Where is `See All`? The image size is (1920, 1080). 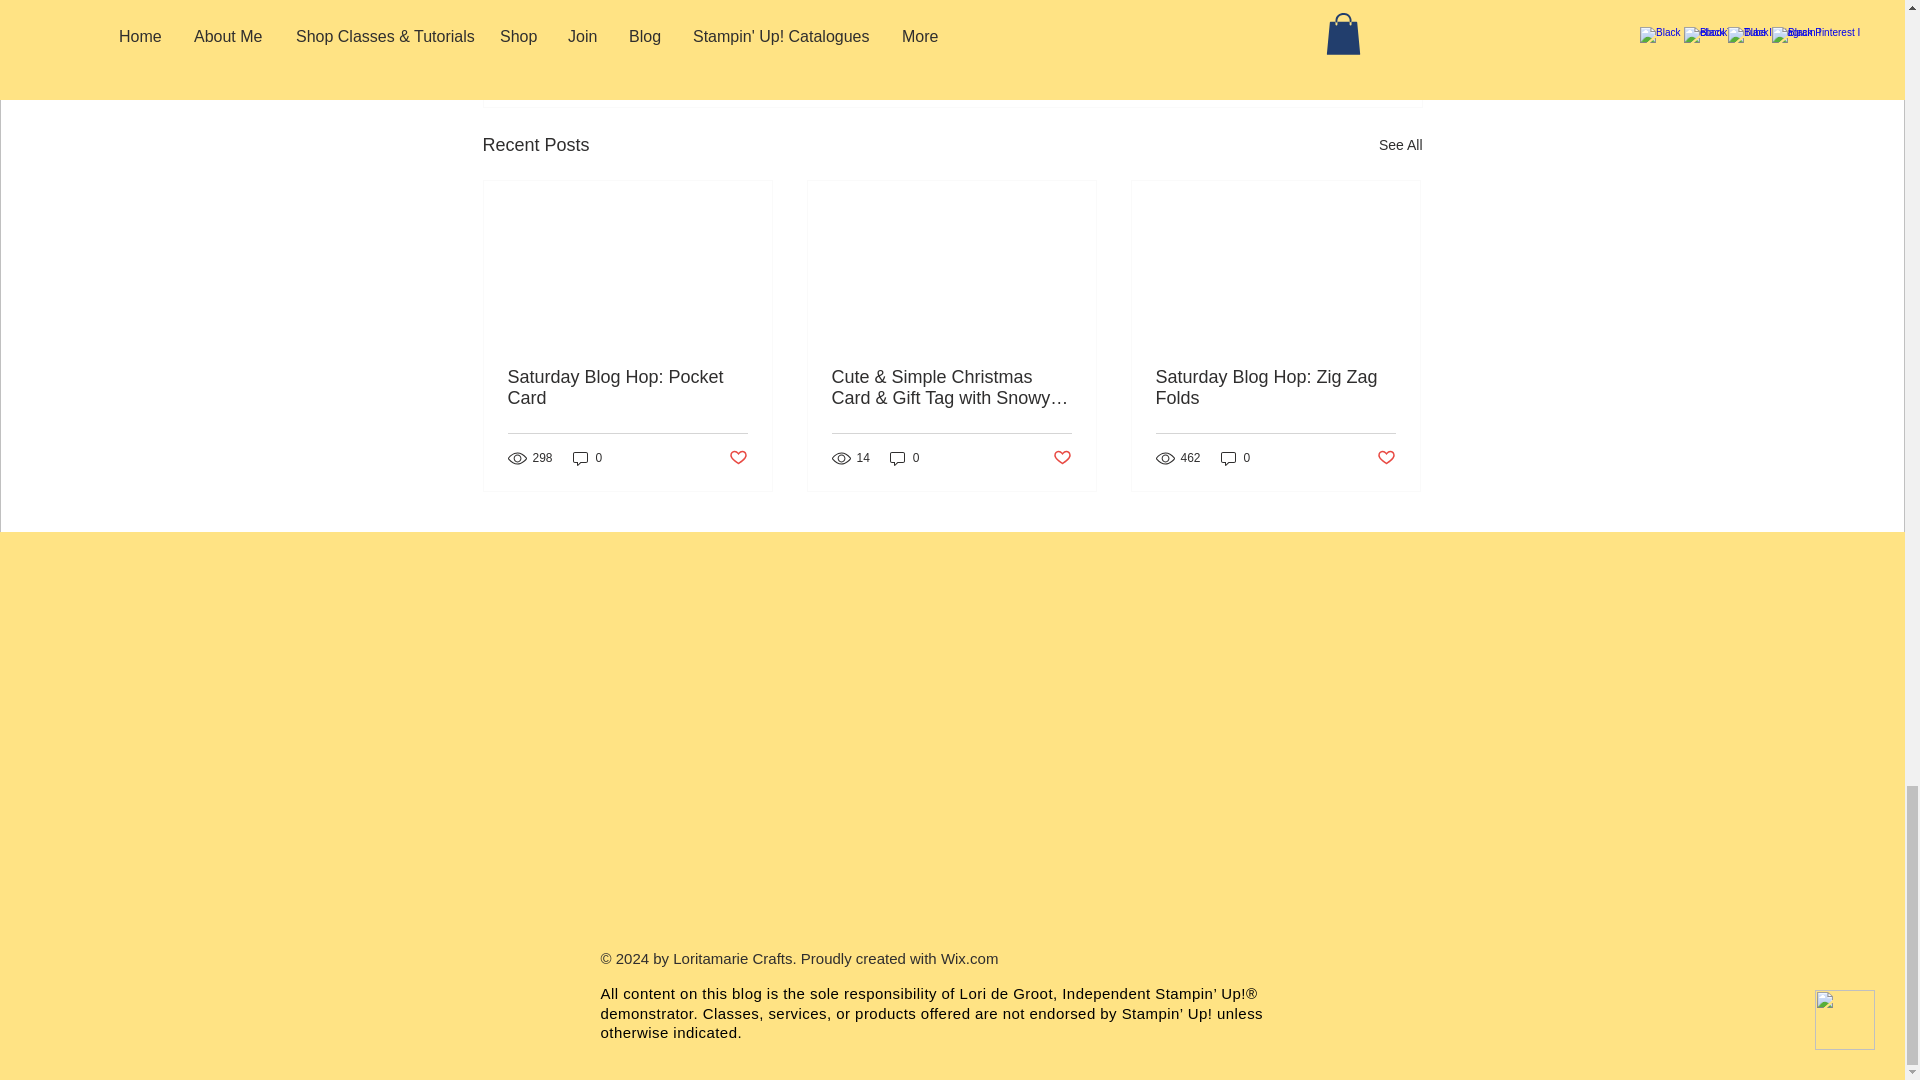 See All is located at coordinates (1400, 144).